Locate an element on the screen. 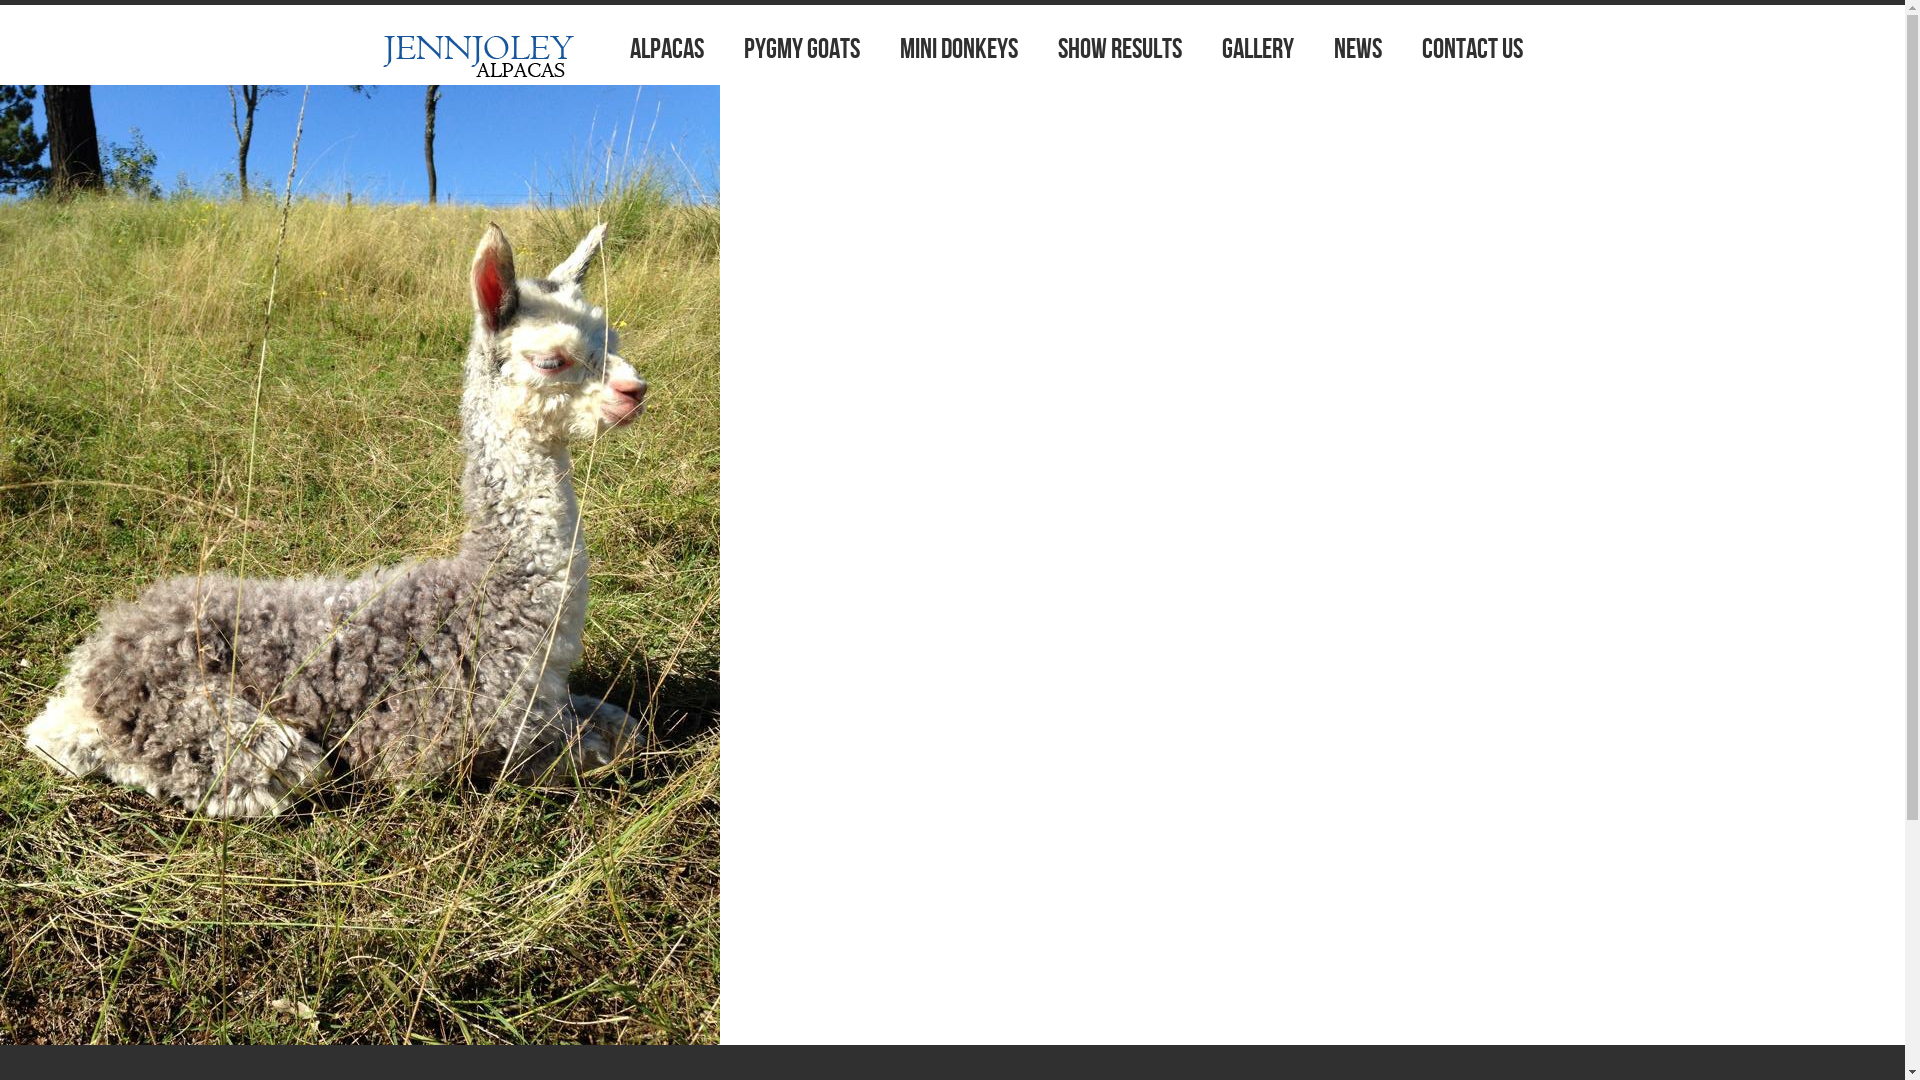 This screenshot has height=1080, width=1920. PYGMY GOATS is located at coordinates (802, 50).